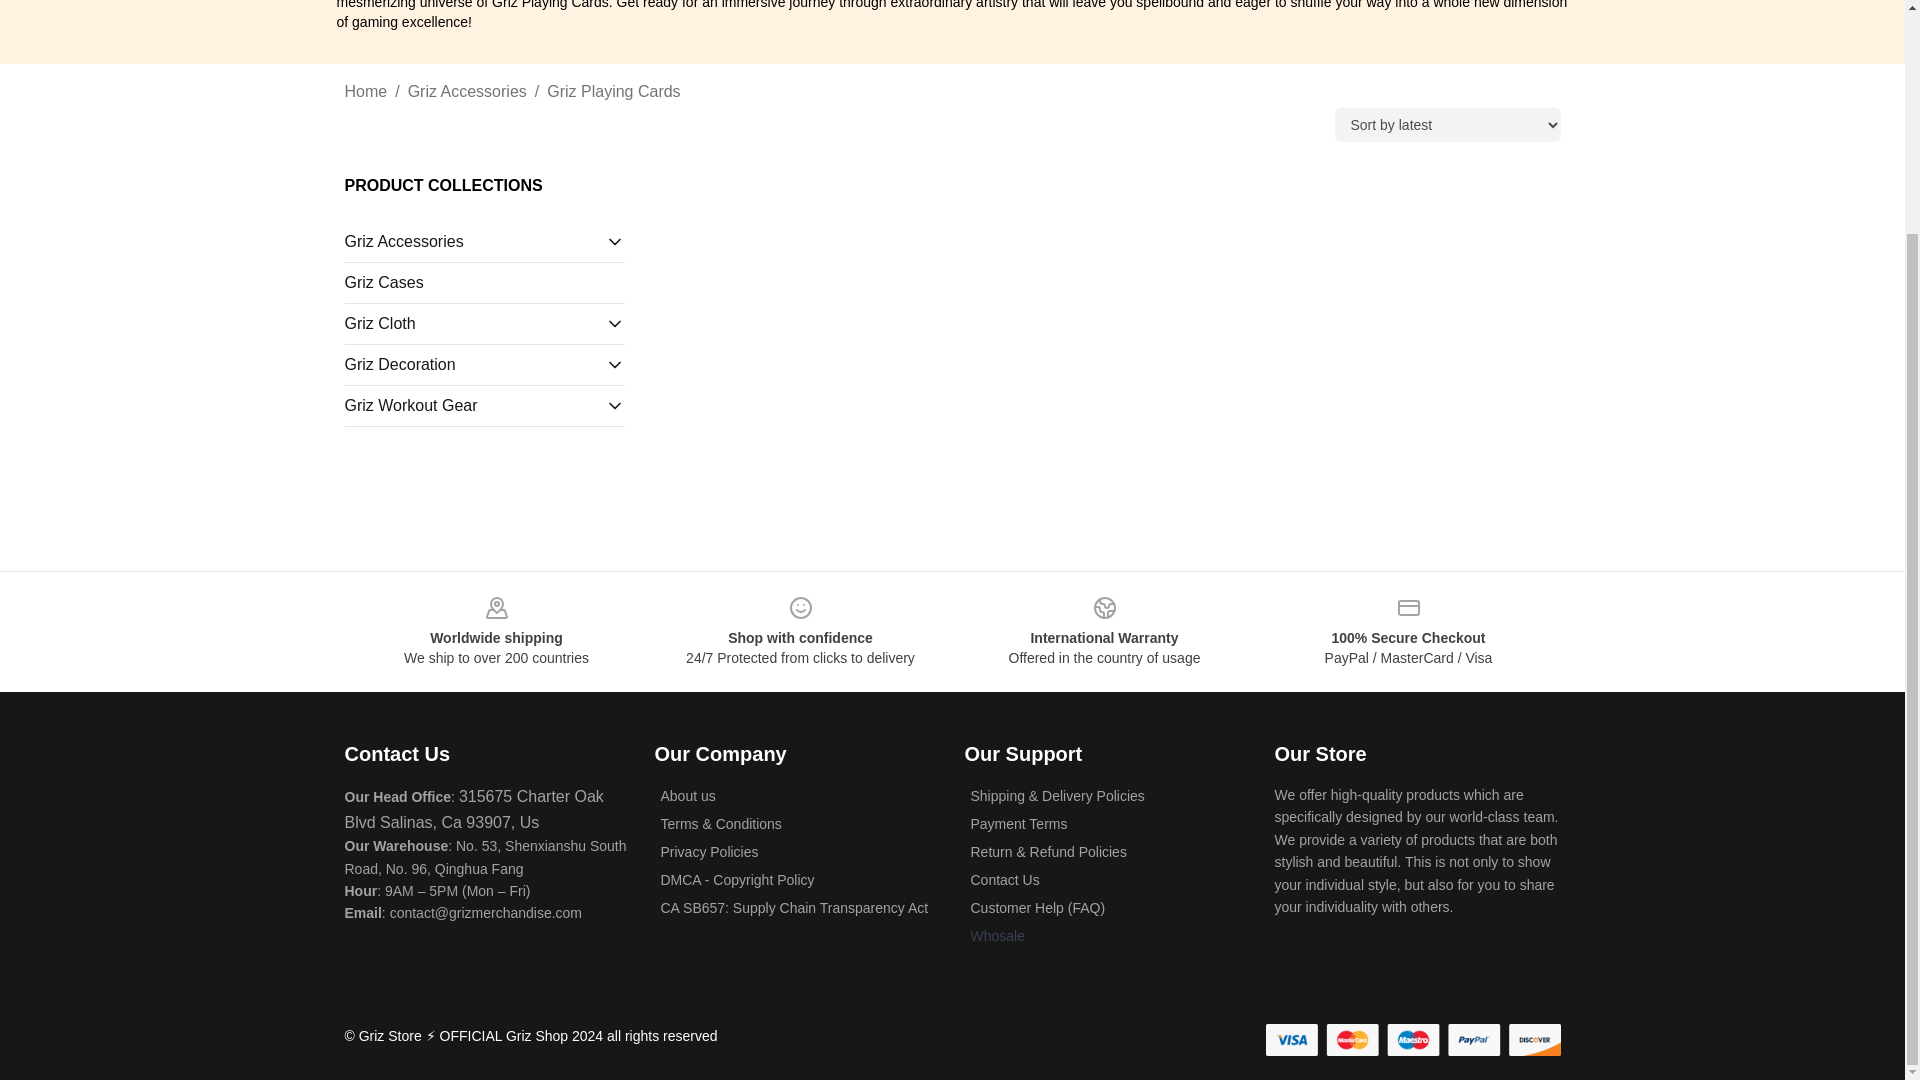  Describe the element at coordinates (474, 364) in the screenshot. I see `Griz Decoration` at that location.